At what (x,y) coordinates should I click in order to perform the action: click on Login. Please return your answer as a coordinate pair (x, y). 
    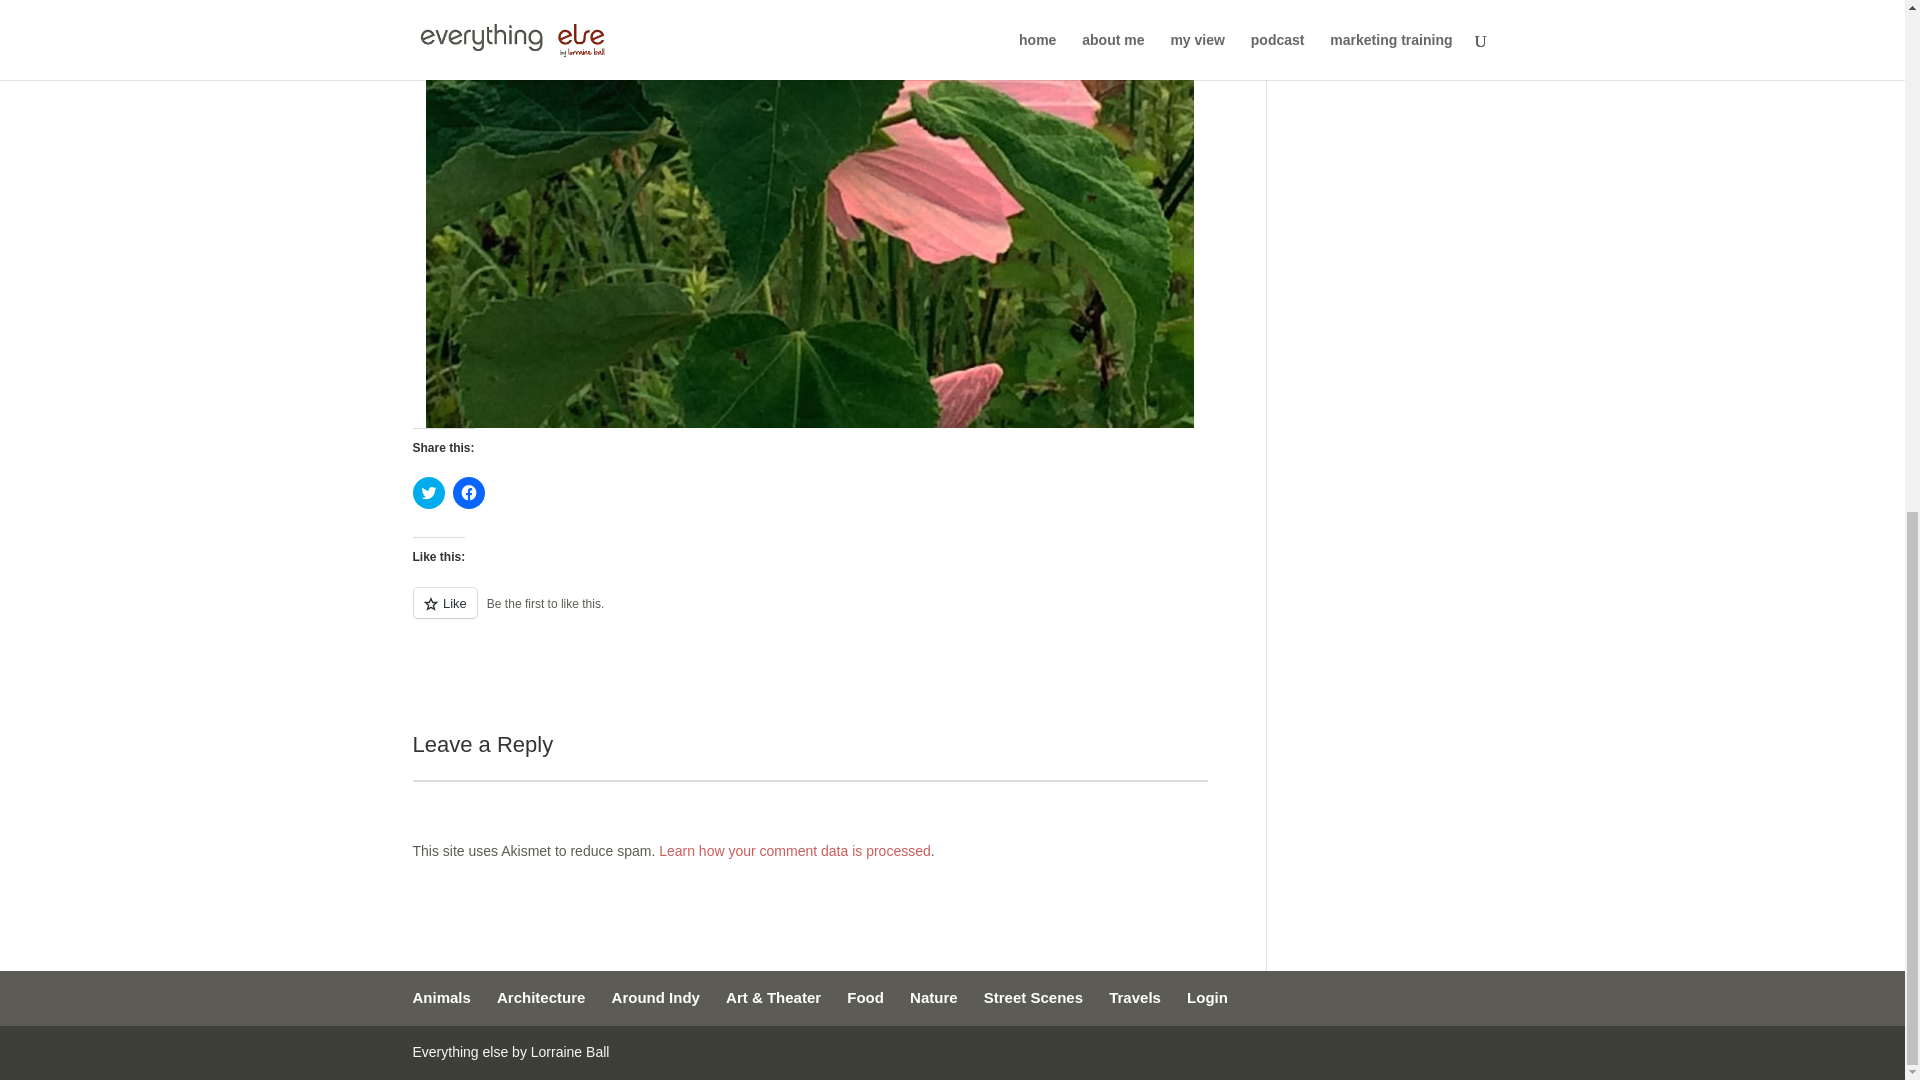
    Looking at the image, I should click on (1207, 997).